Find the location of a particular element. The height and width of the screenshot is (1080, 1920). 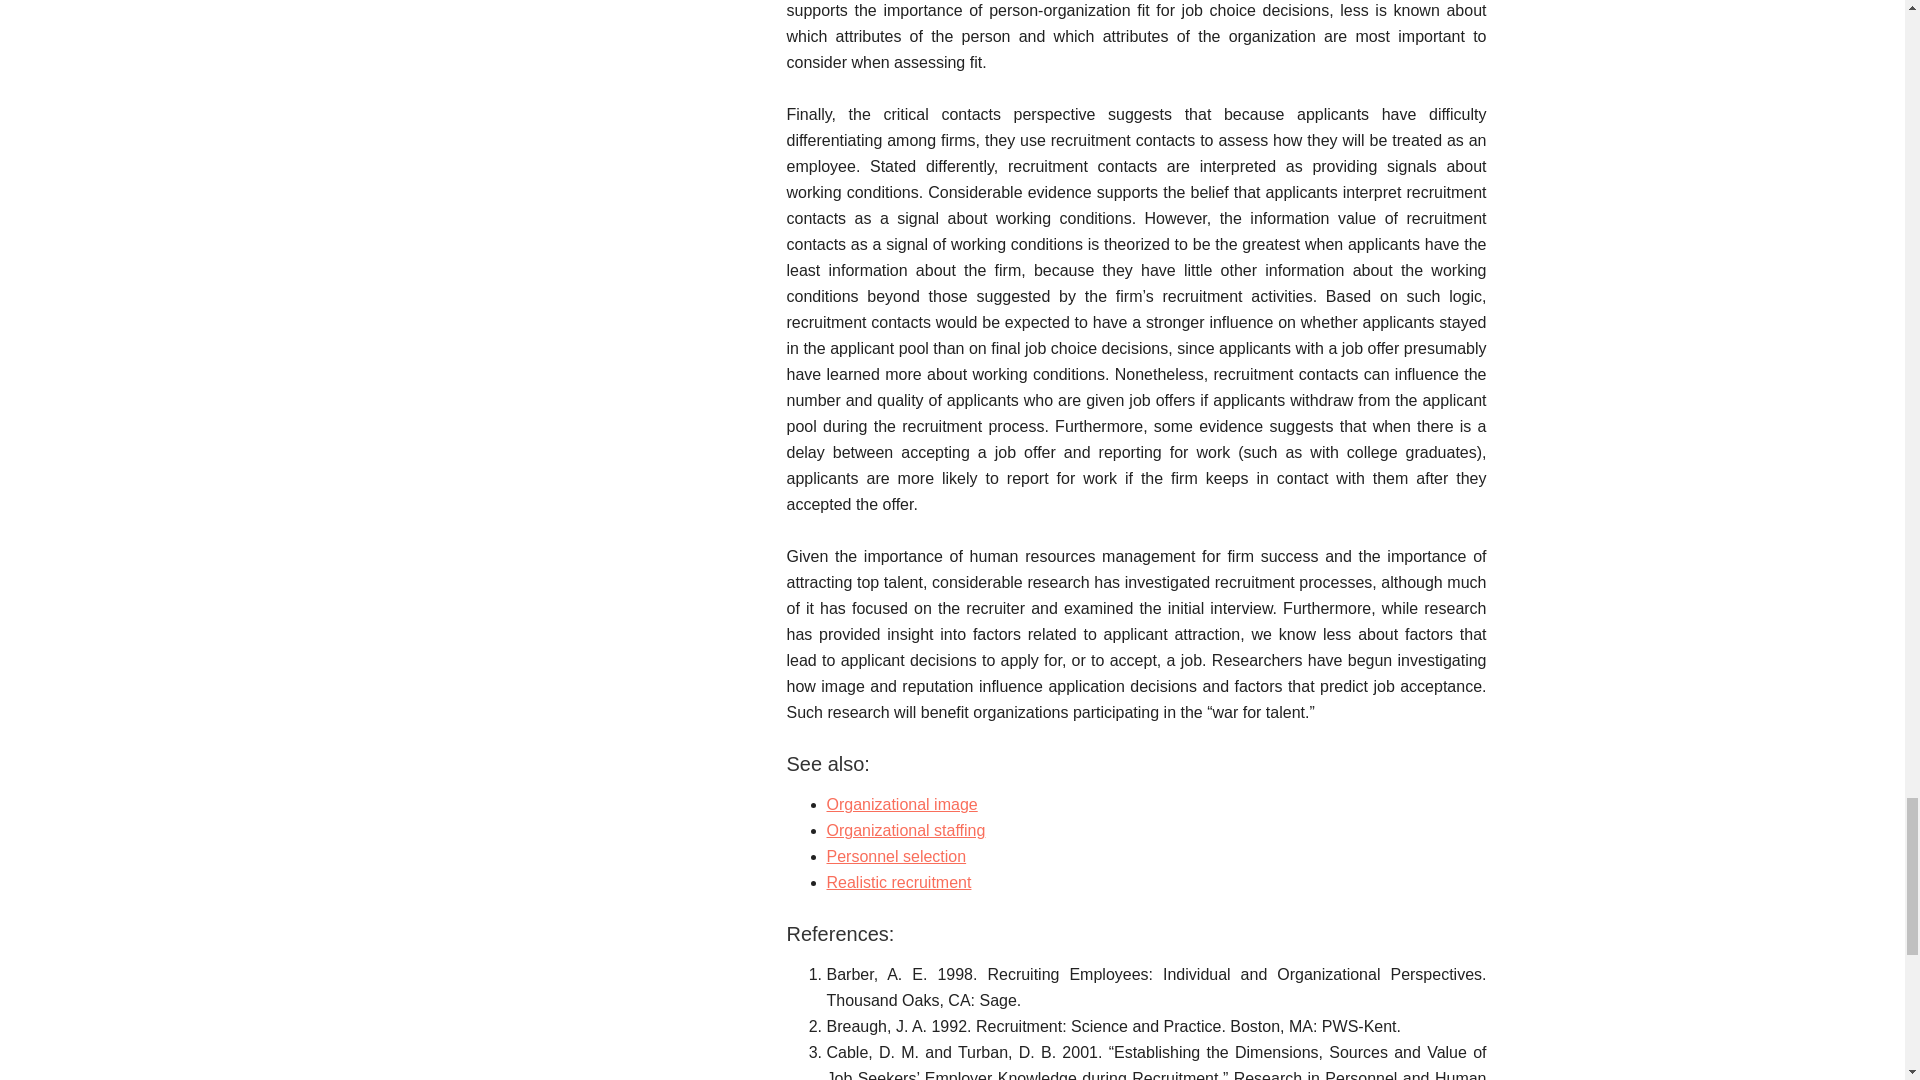

Realistic recruitment is located at coordinates (898, 882).